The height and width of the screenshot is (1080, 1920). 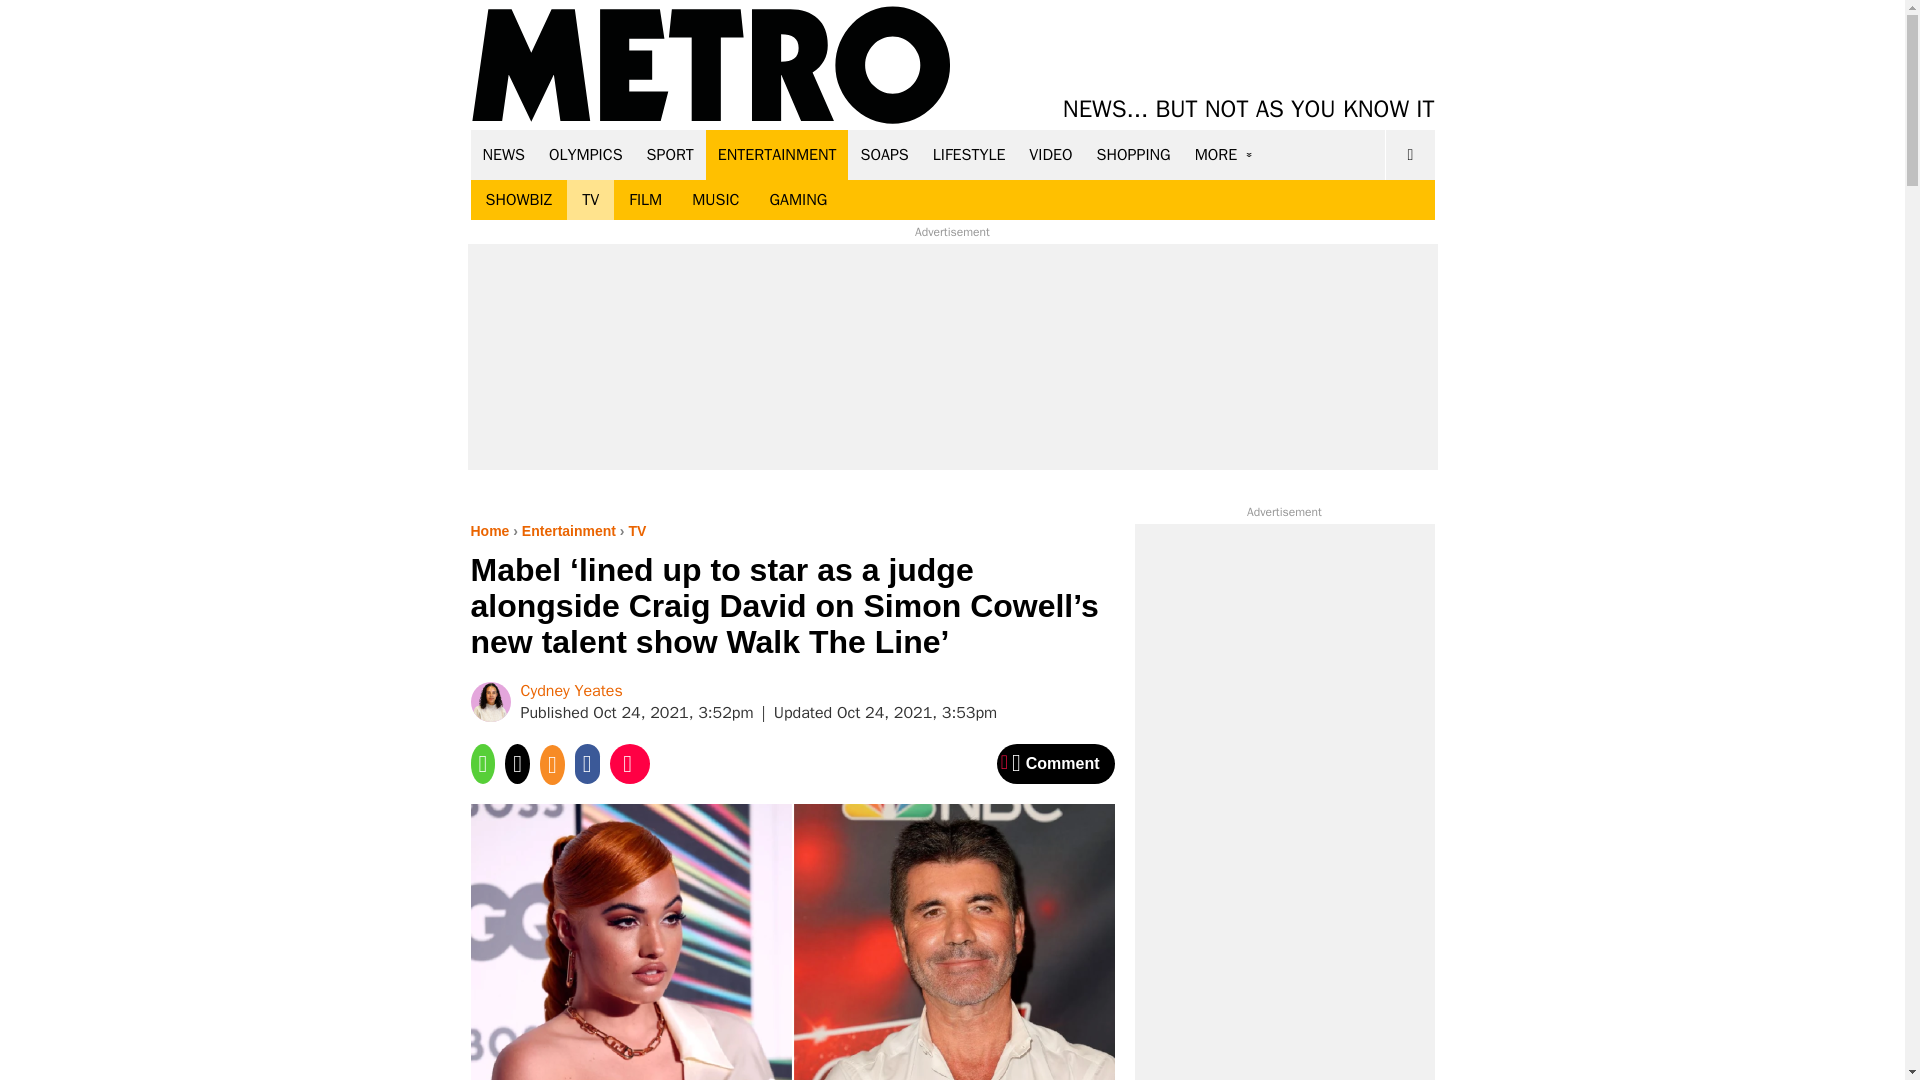 What do you see at coordinates (670, 154) in the screenshot?
I see `SPORT` at bounding box center [670, 154].